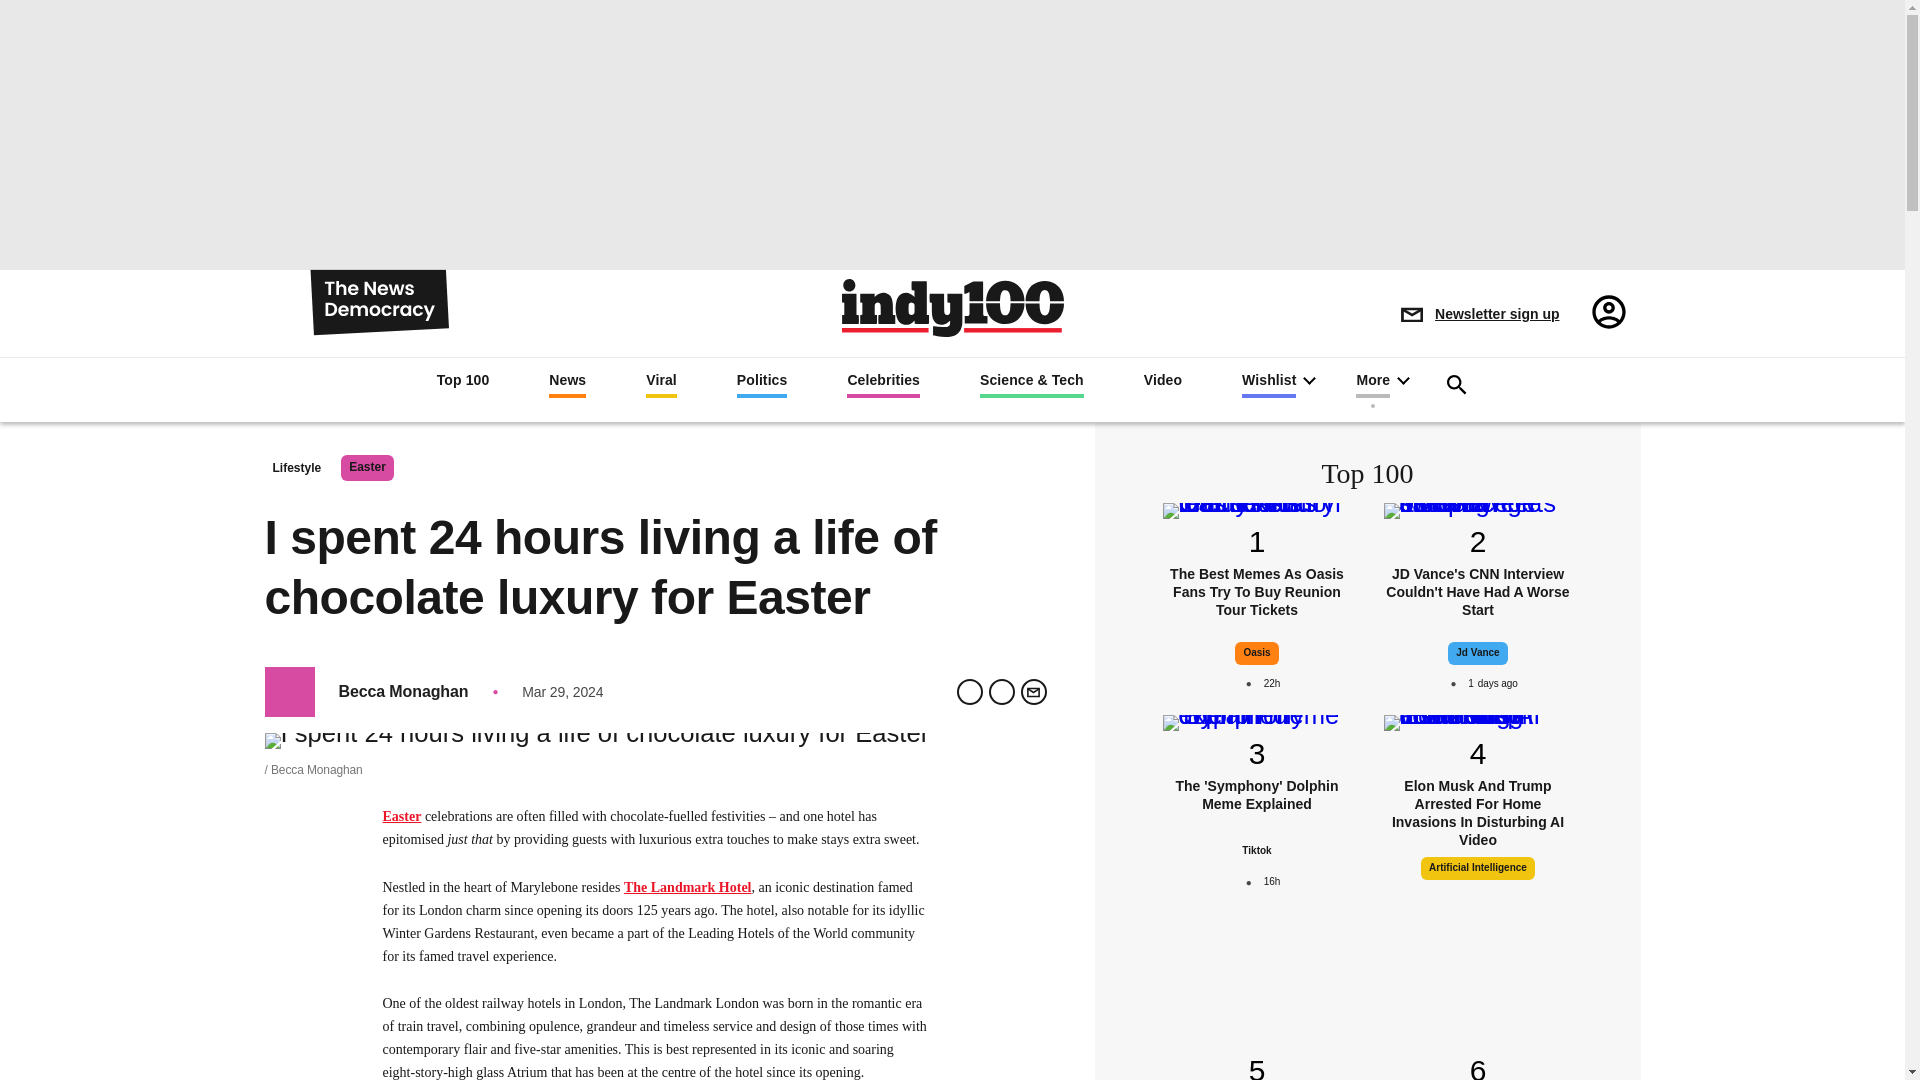  I want to click on Top 100, so click(463, 382).